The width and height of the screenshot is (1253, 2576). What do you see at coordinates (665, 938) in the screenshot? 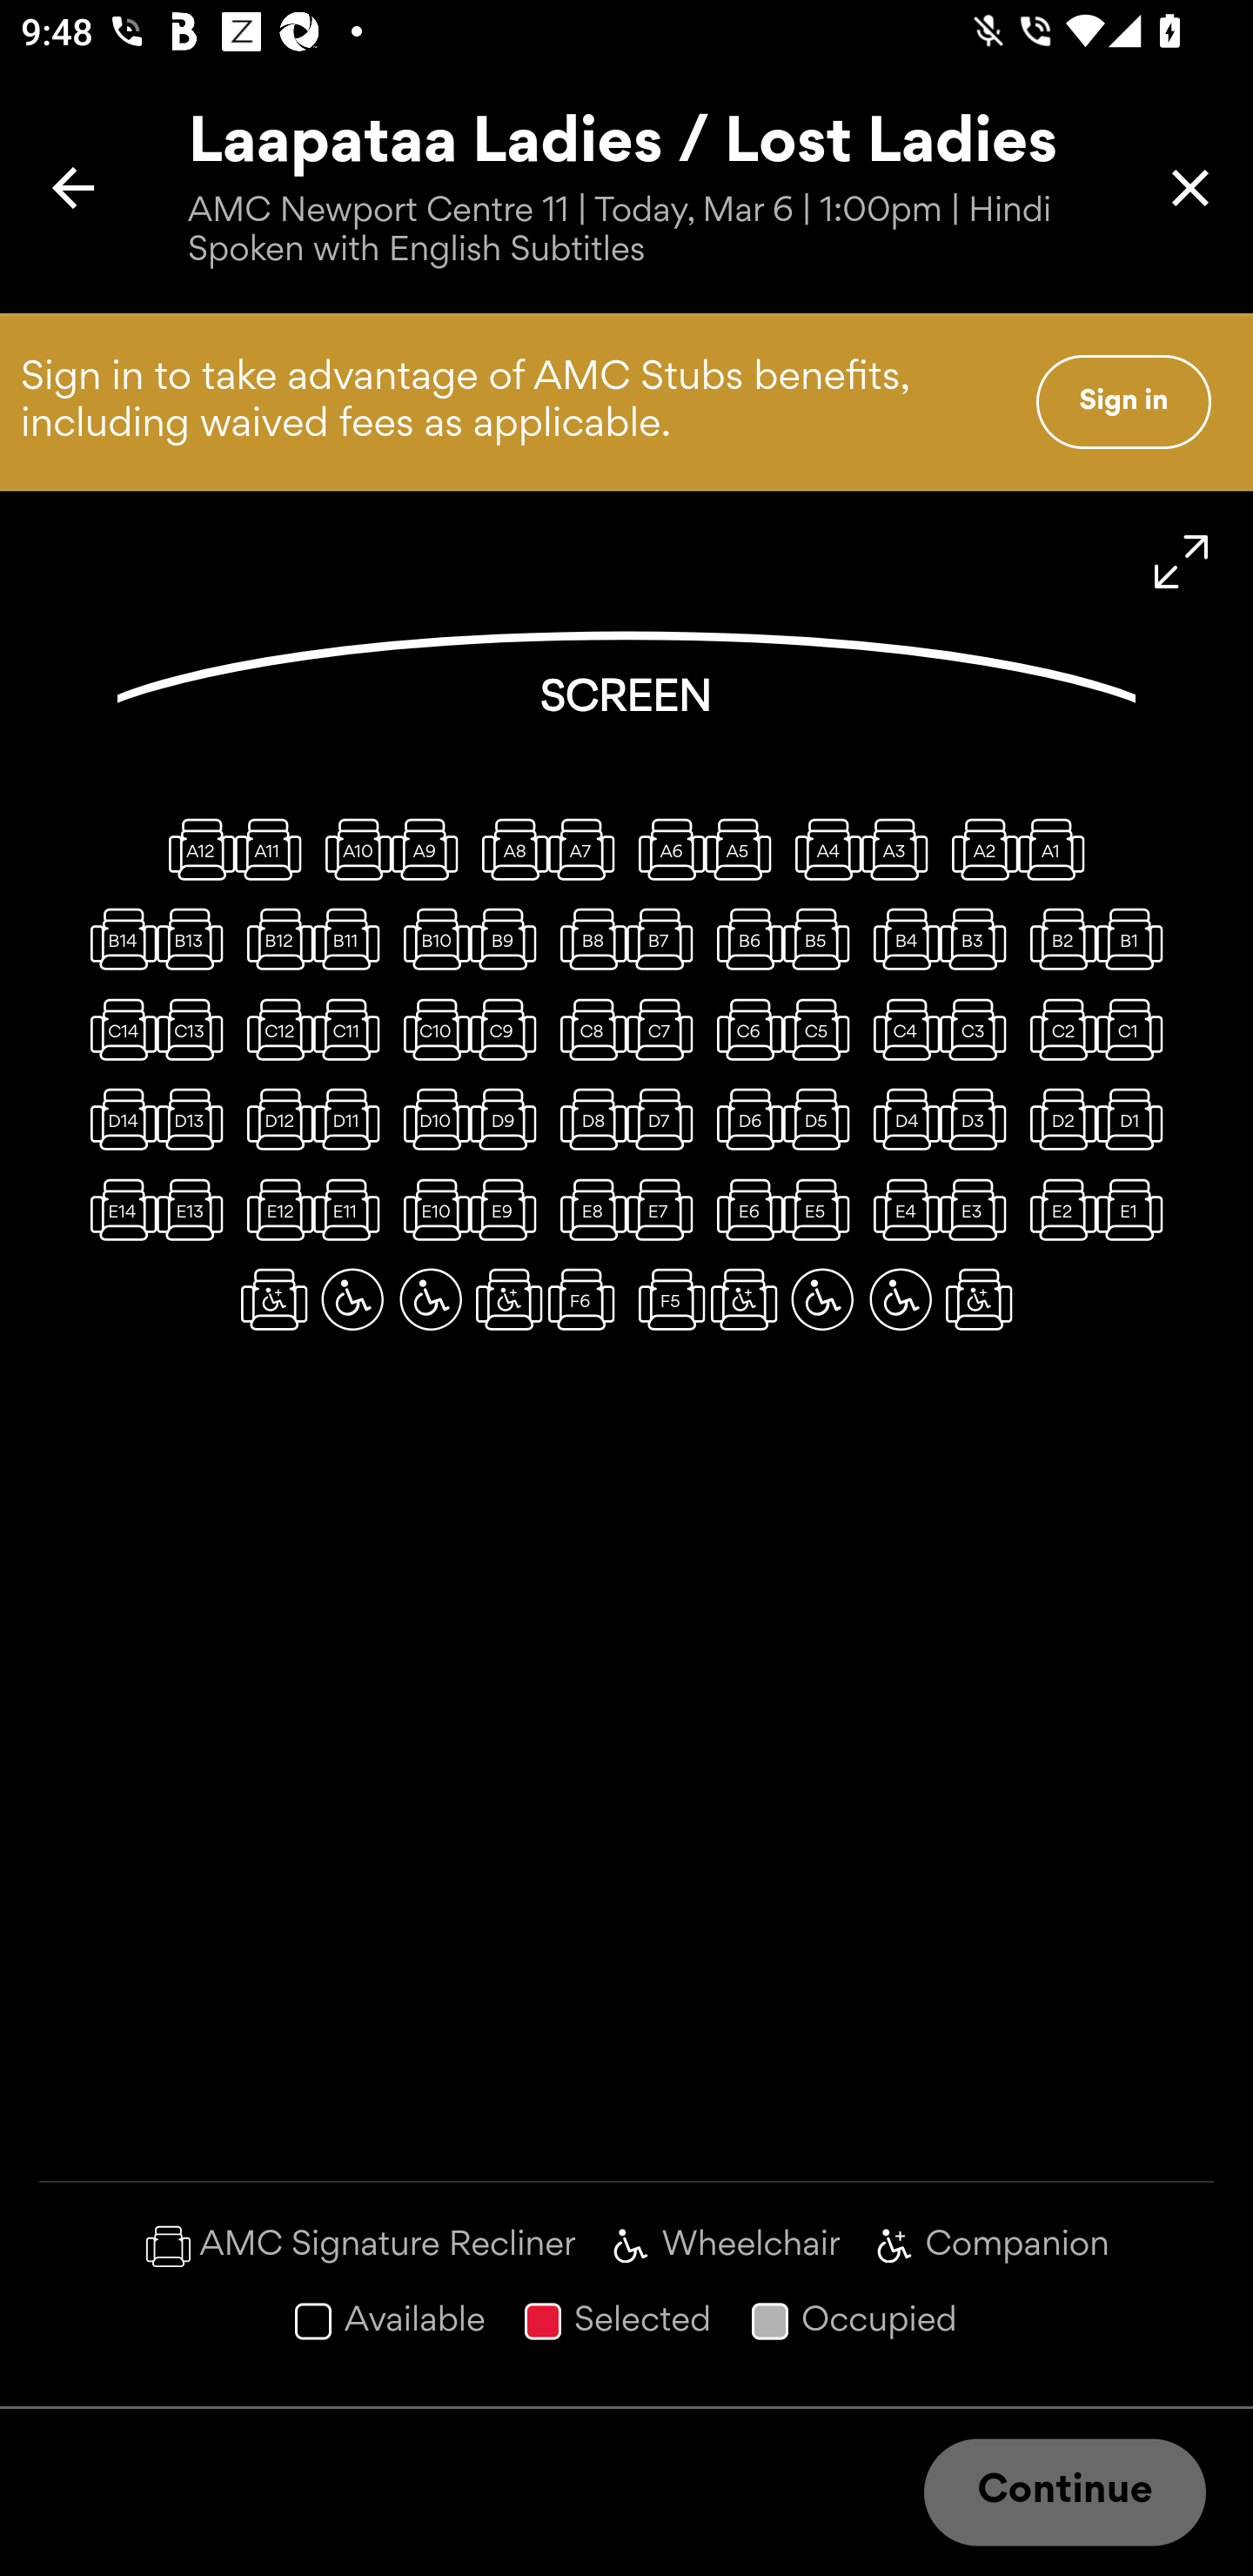
I see `B7, Regular seat, available` at bounding box center [665, 938].